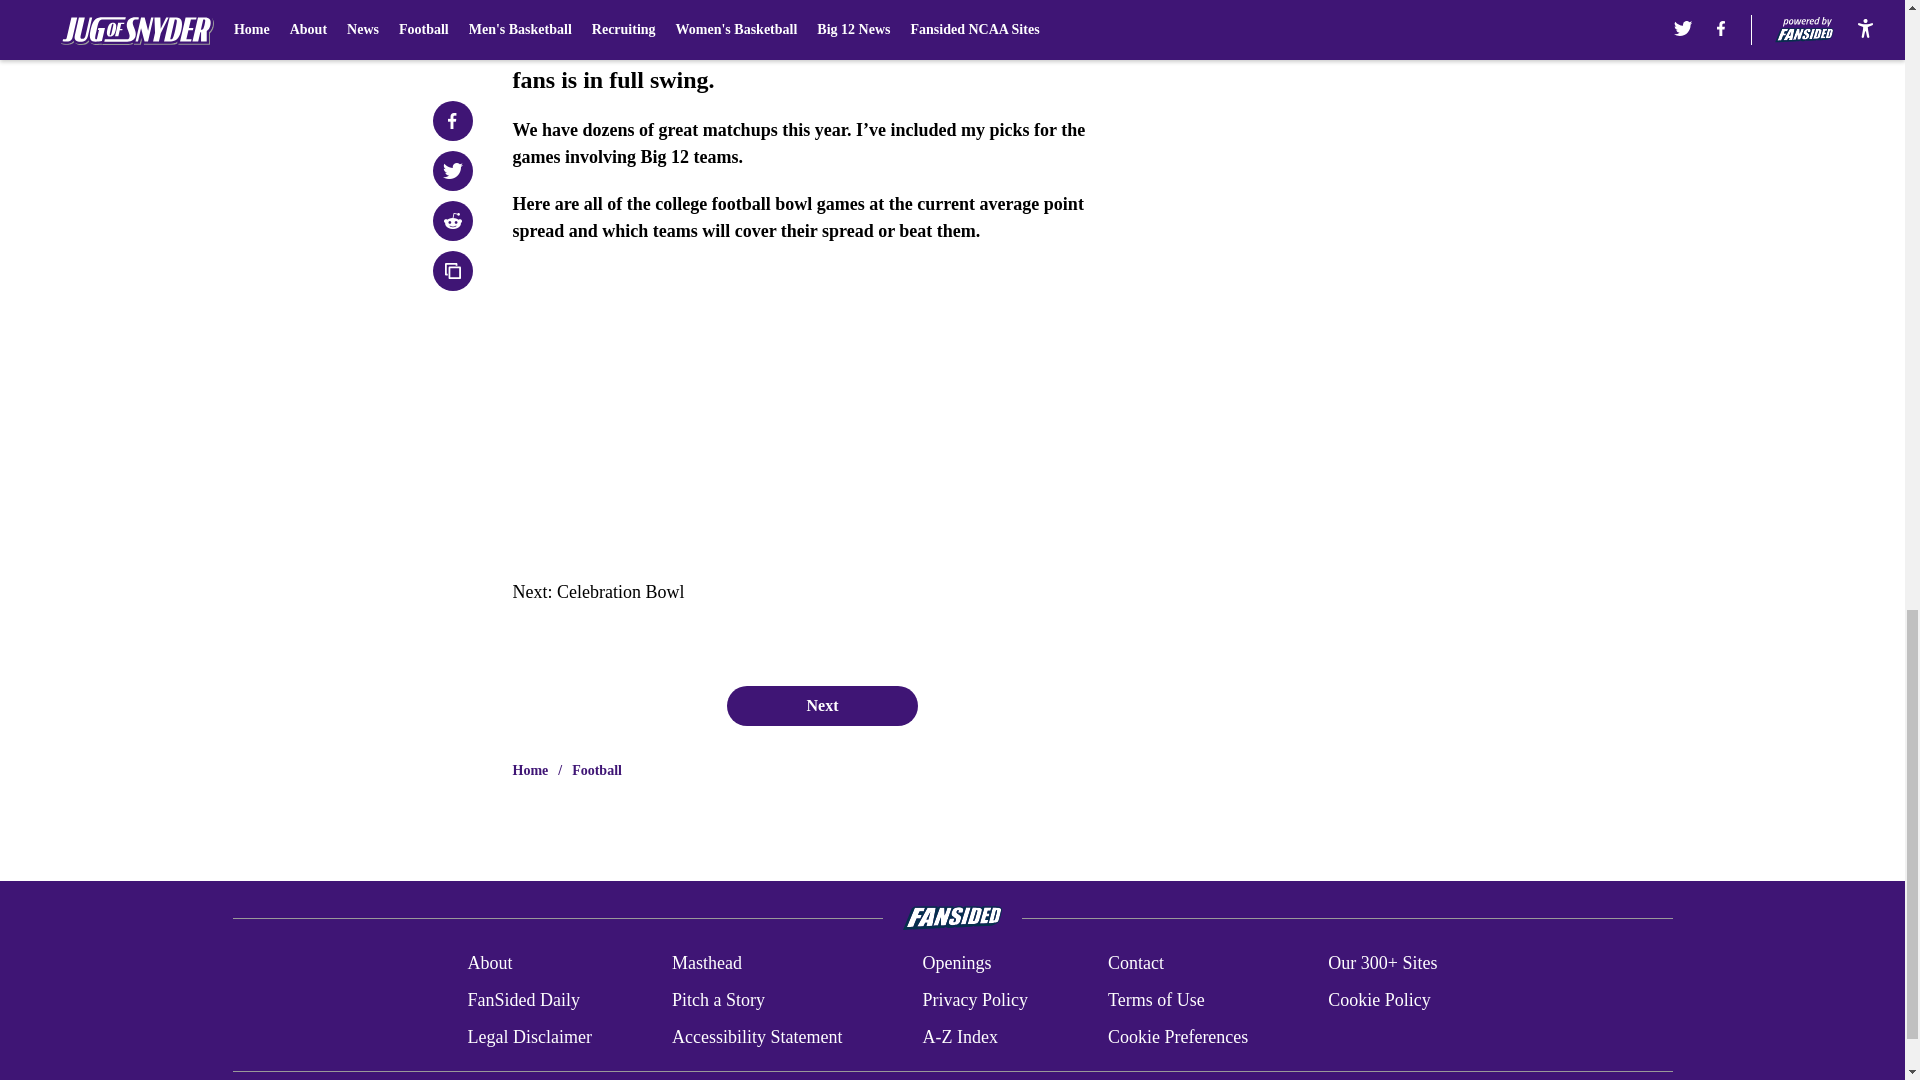  I want to click on Home, so click(530, 770).